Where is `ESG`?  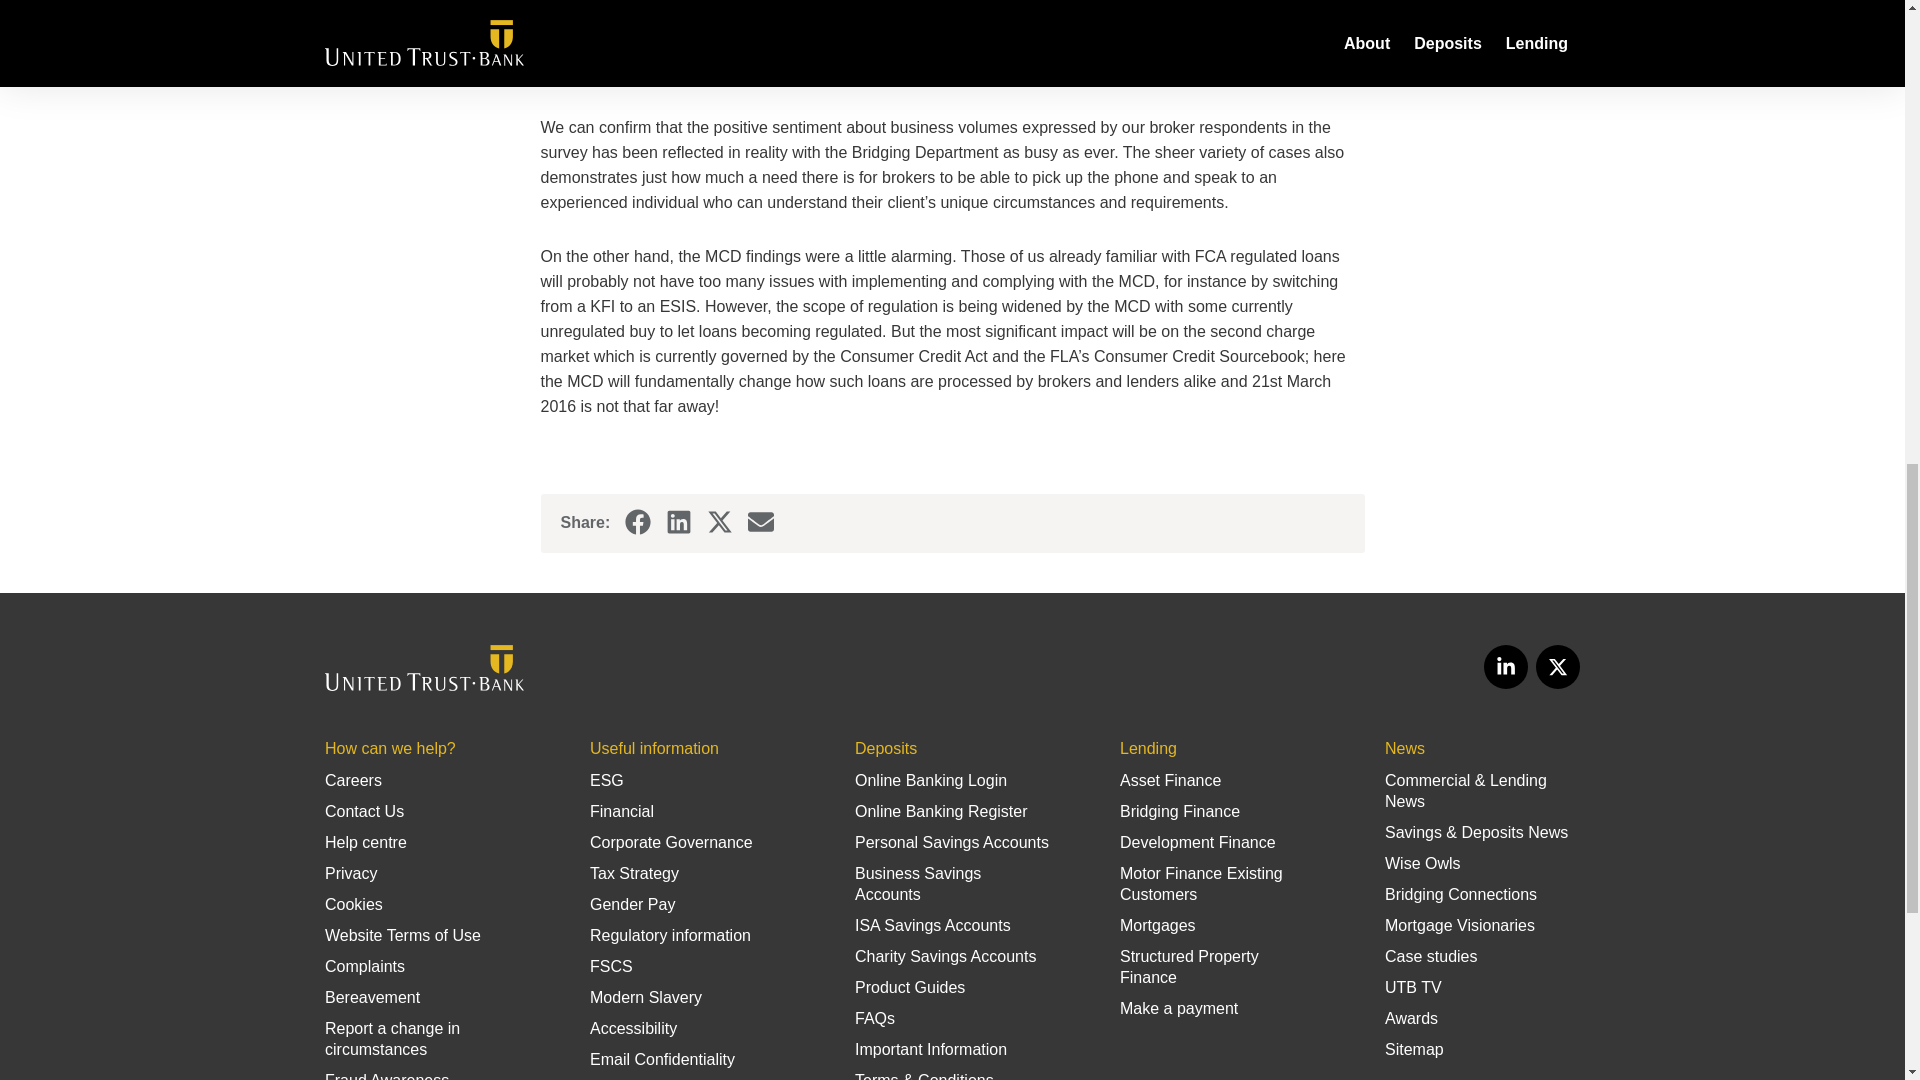 ESG is located at coordinates (606, 780).